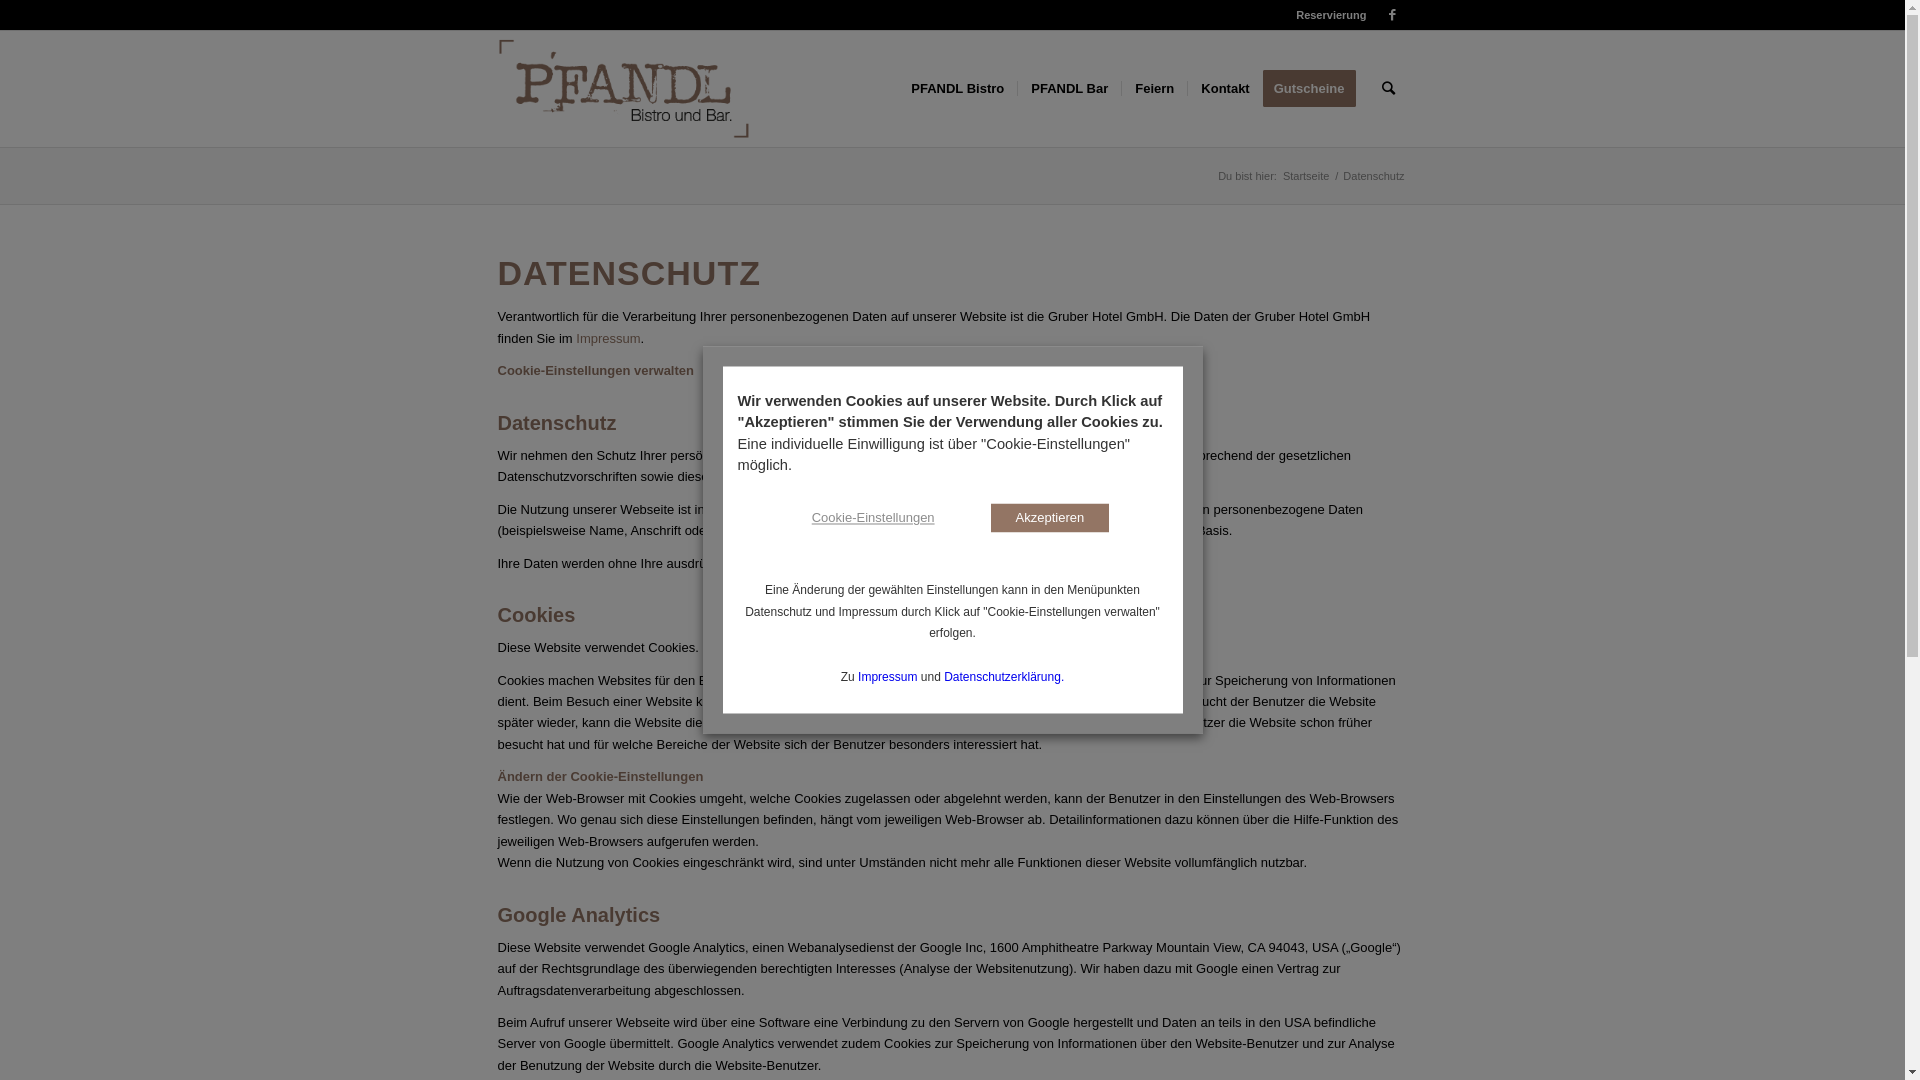  What do you see at coordinates (596, 370) in the screenshot?
I see `Cookie-Einstellungen verwalten` at bounding box center [596, 370].